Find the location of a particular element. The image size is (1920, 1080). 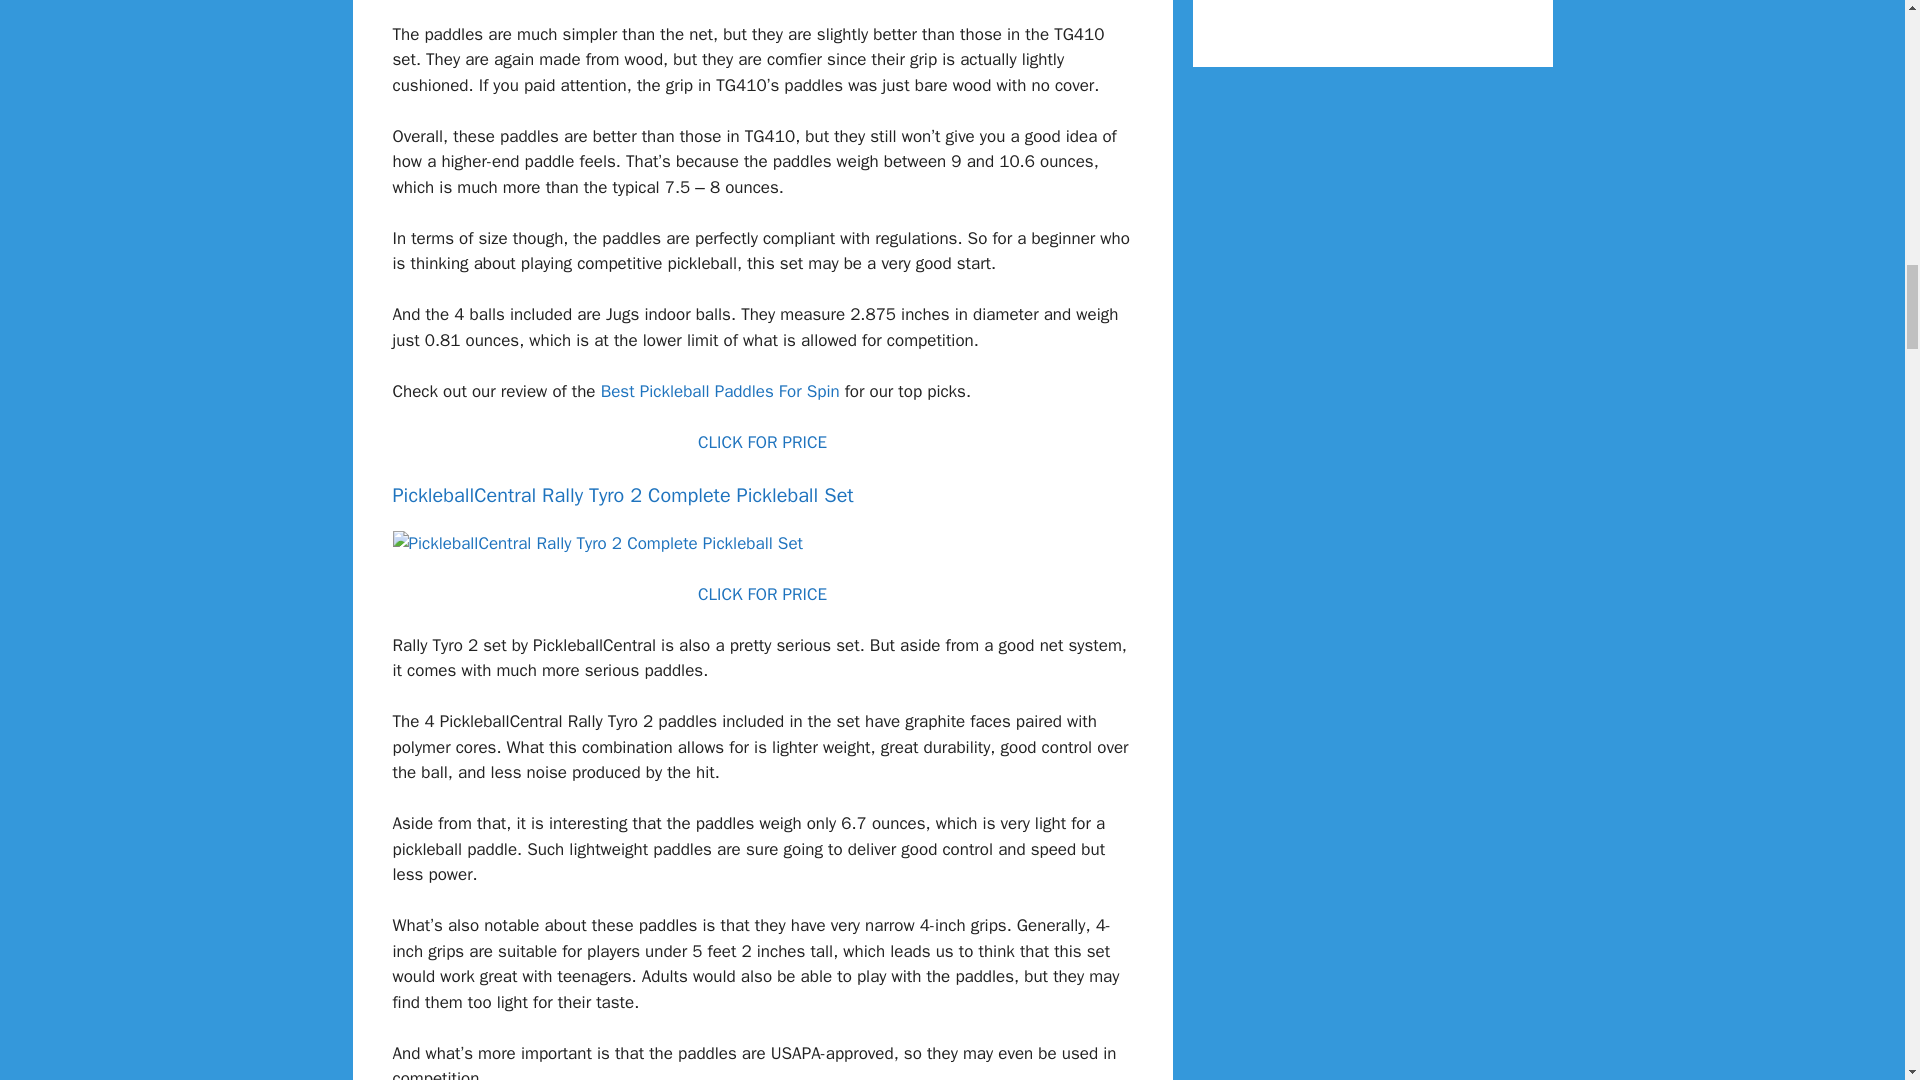

PickleballCentral Rally Tyro 2 Complete Pickleball Set is located at coordinates (622, 494).